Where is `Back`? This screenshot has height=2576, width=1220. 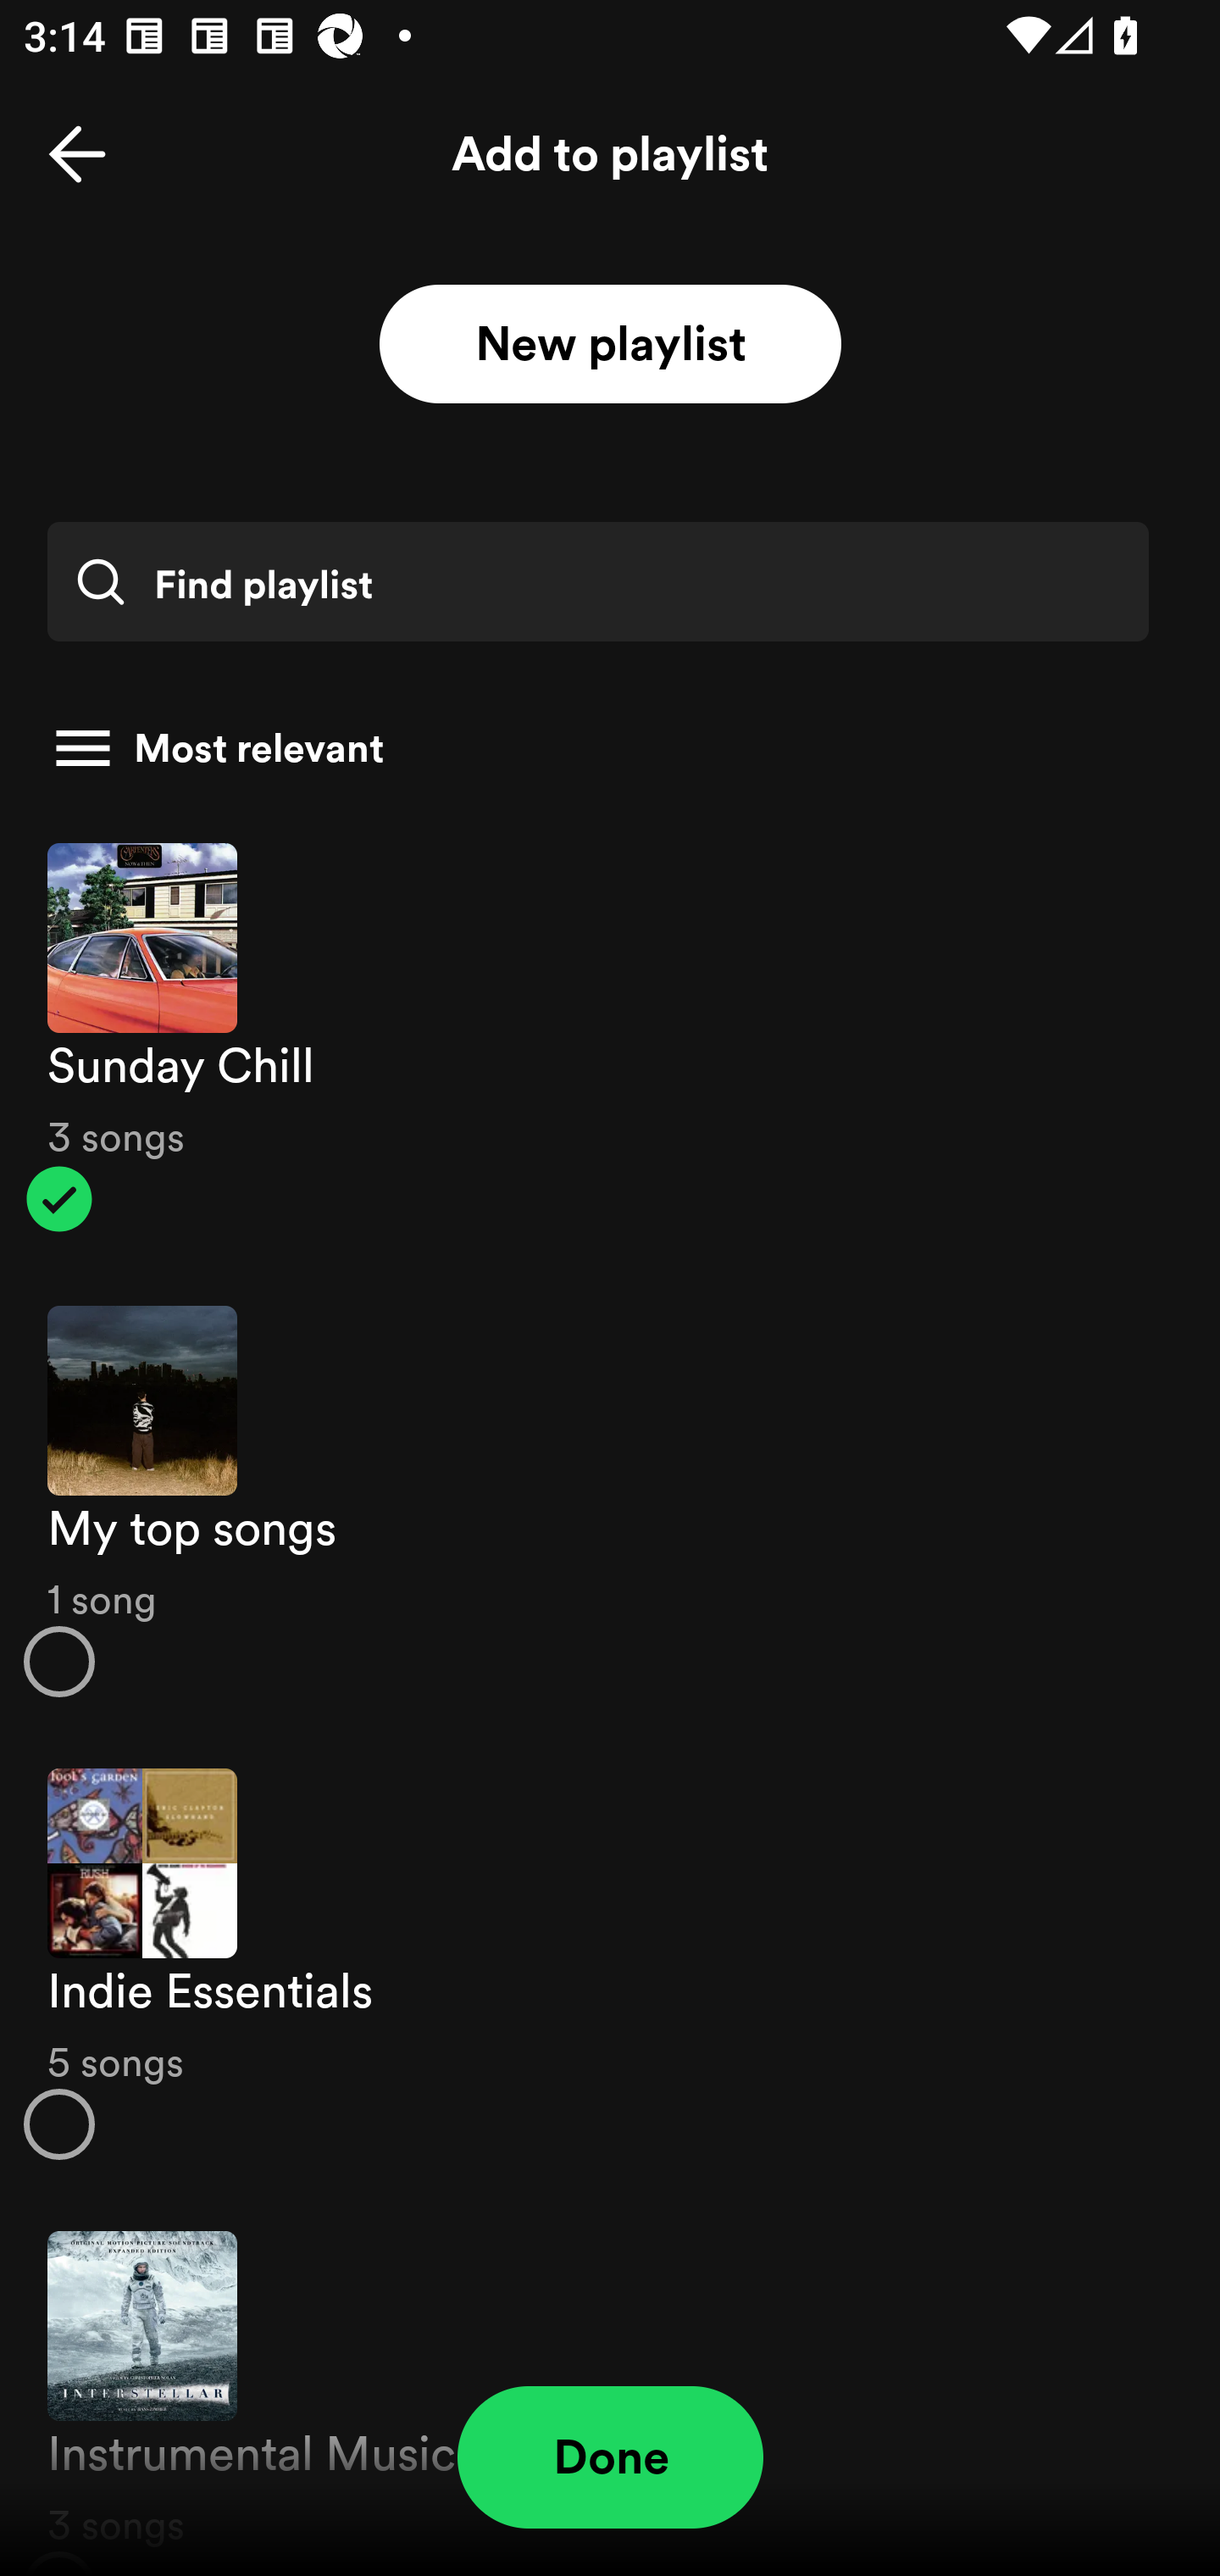 Back is located at coordinates (77, 154).